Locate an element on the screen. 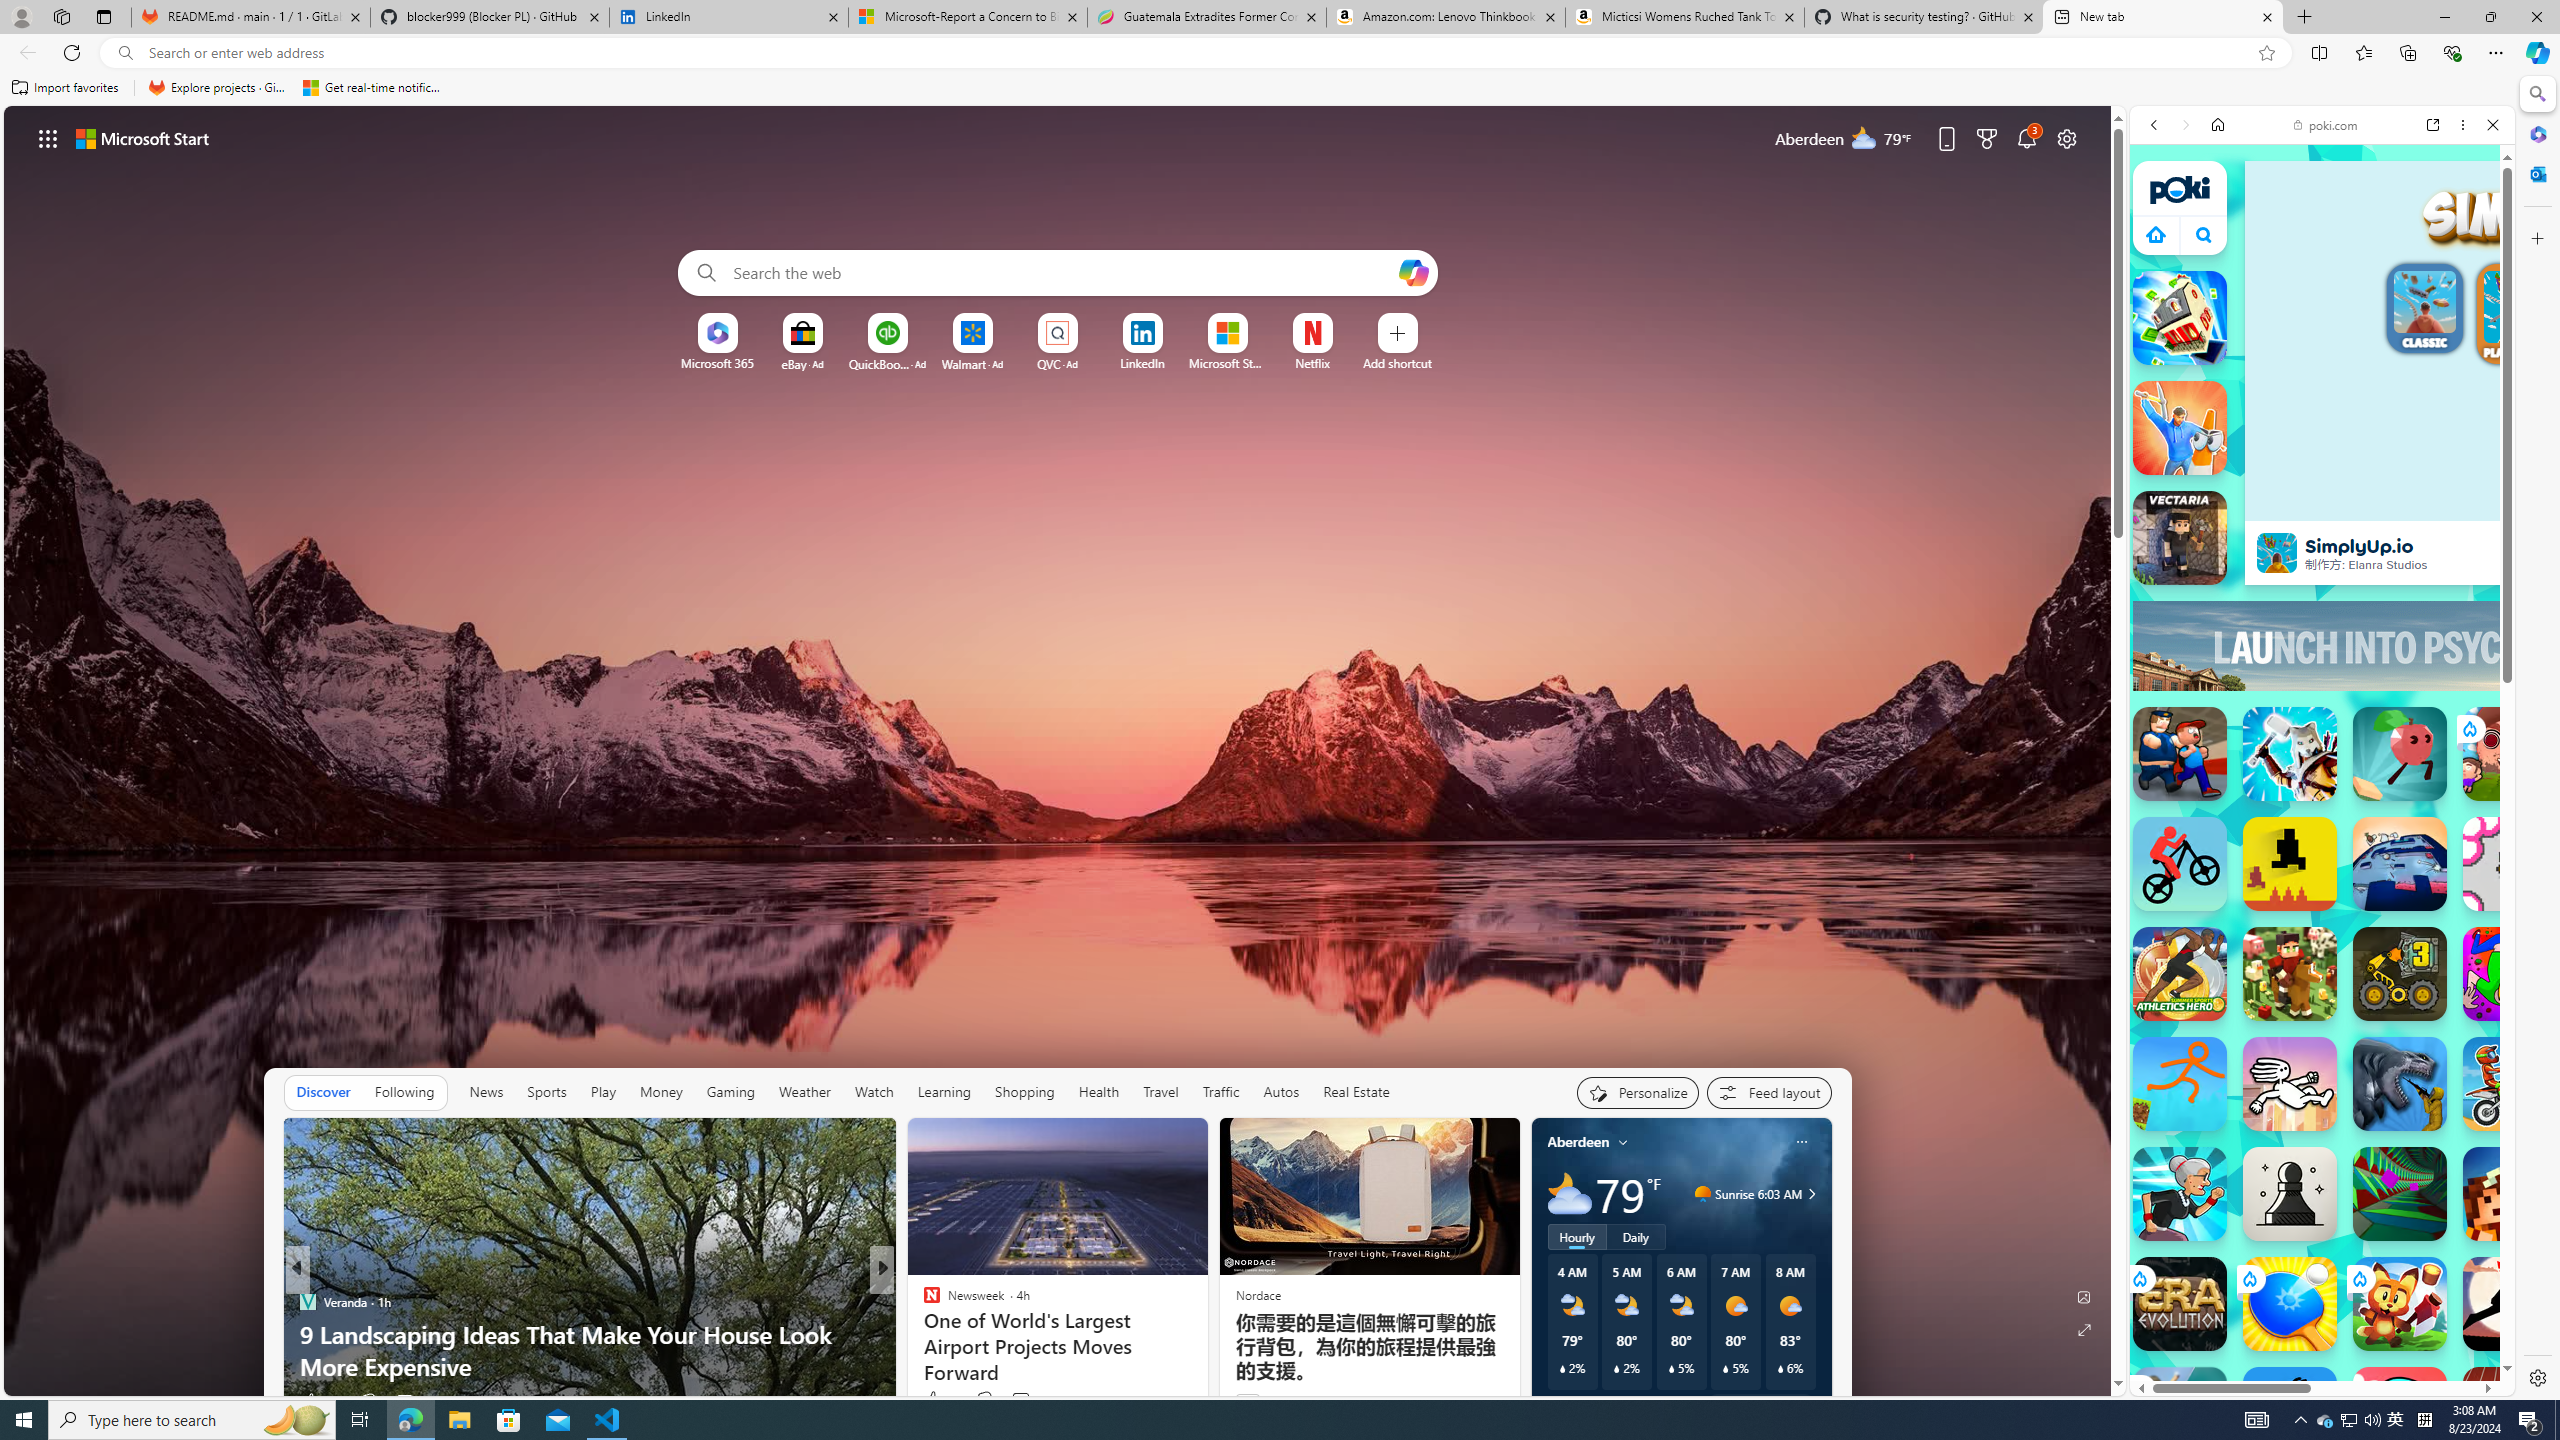 The width and height of the screenshot is (2560, 1440). Into the Pit Into the Pit is located at coordinates (2510, 864).